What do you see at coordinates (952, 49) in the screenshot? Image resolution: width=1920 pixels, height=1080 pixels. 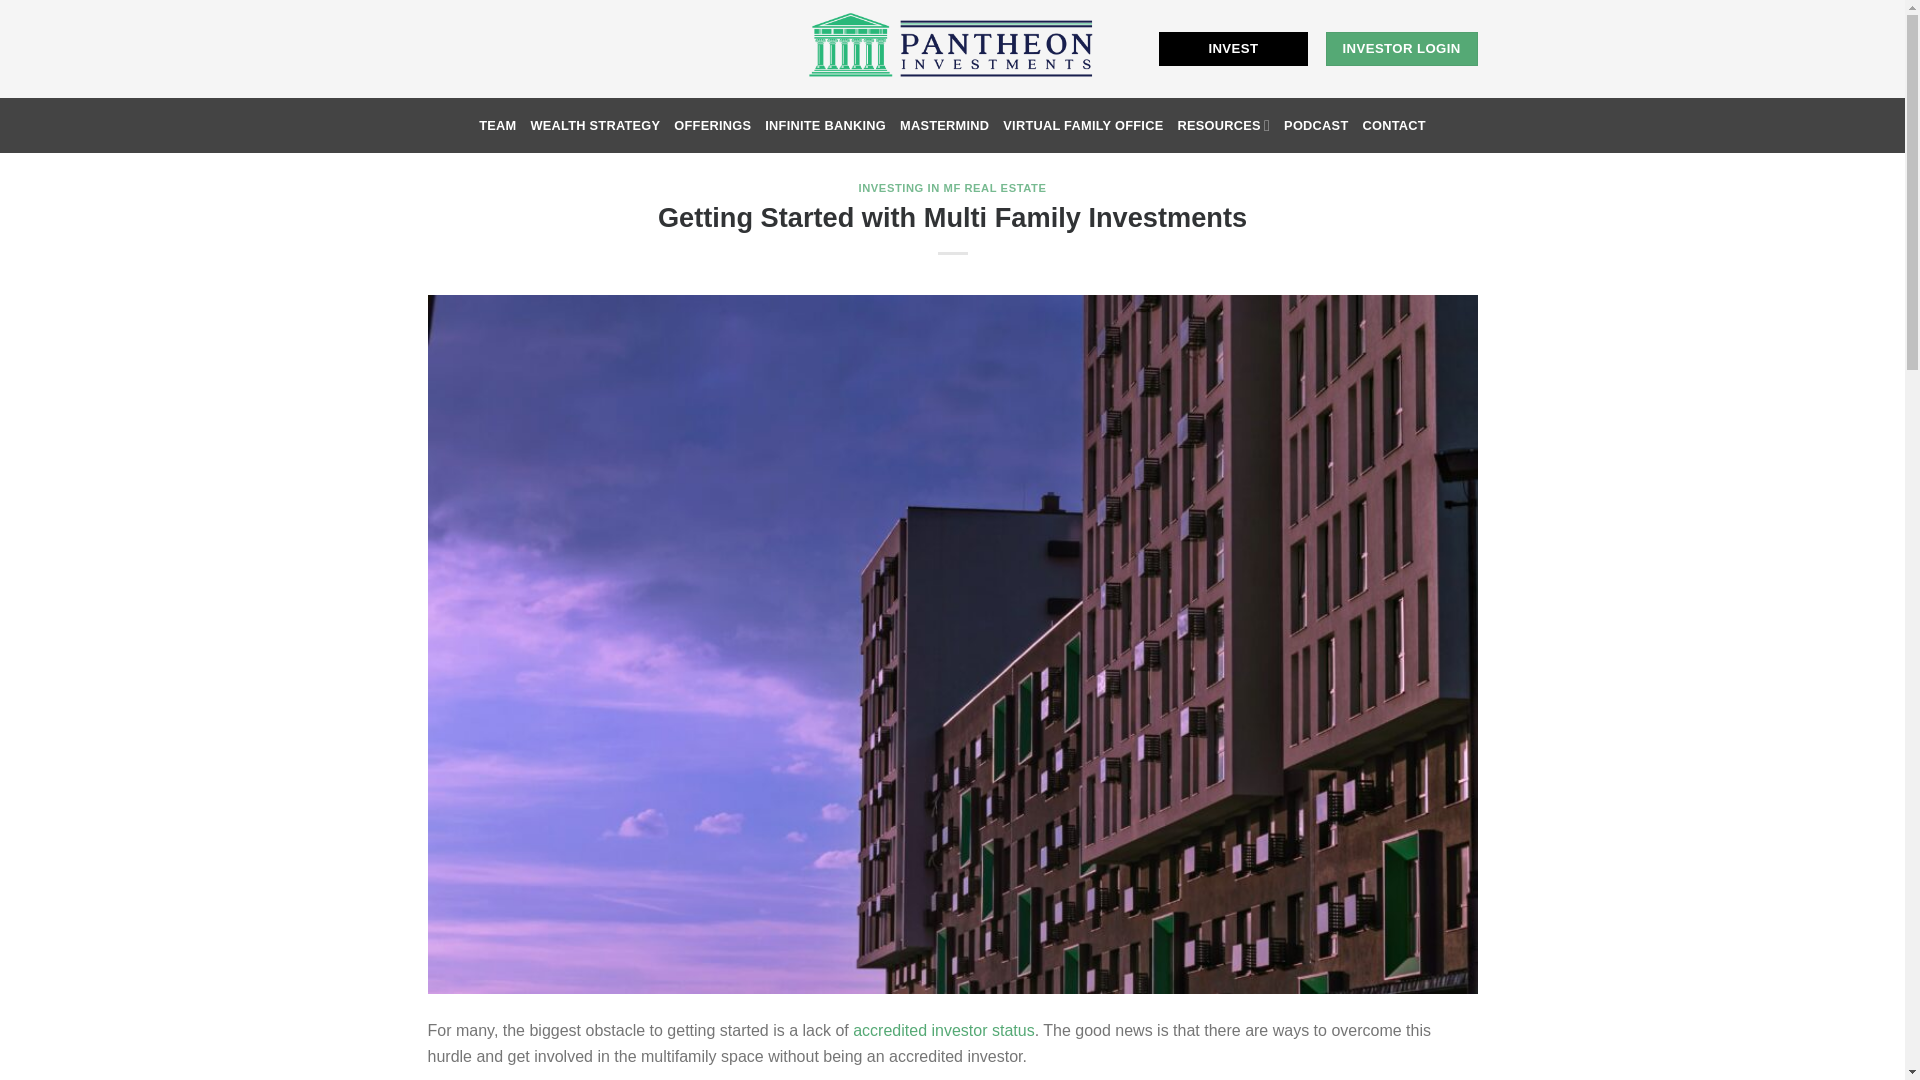 I see `Pantheon Investments` at bounding box center [952, 49].